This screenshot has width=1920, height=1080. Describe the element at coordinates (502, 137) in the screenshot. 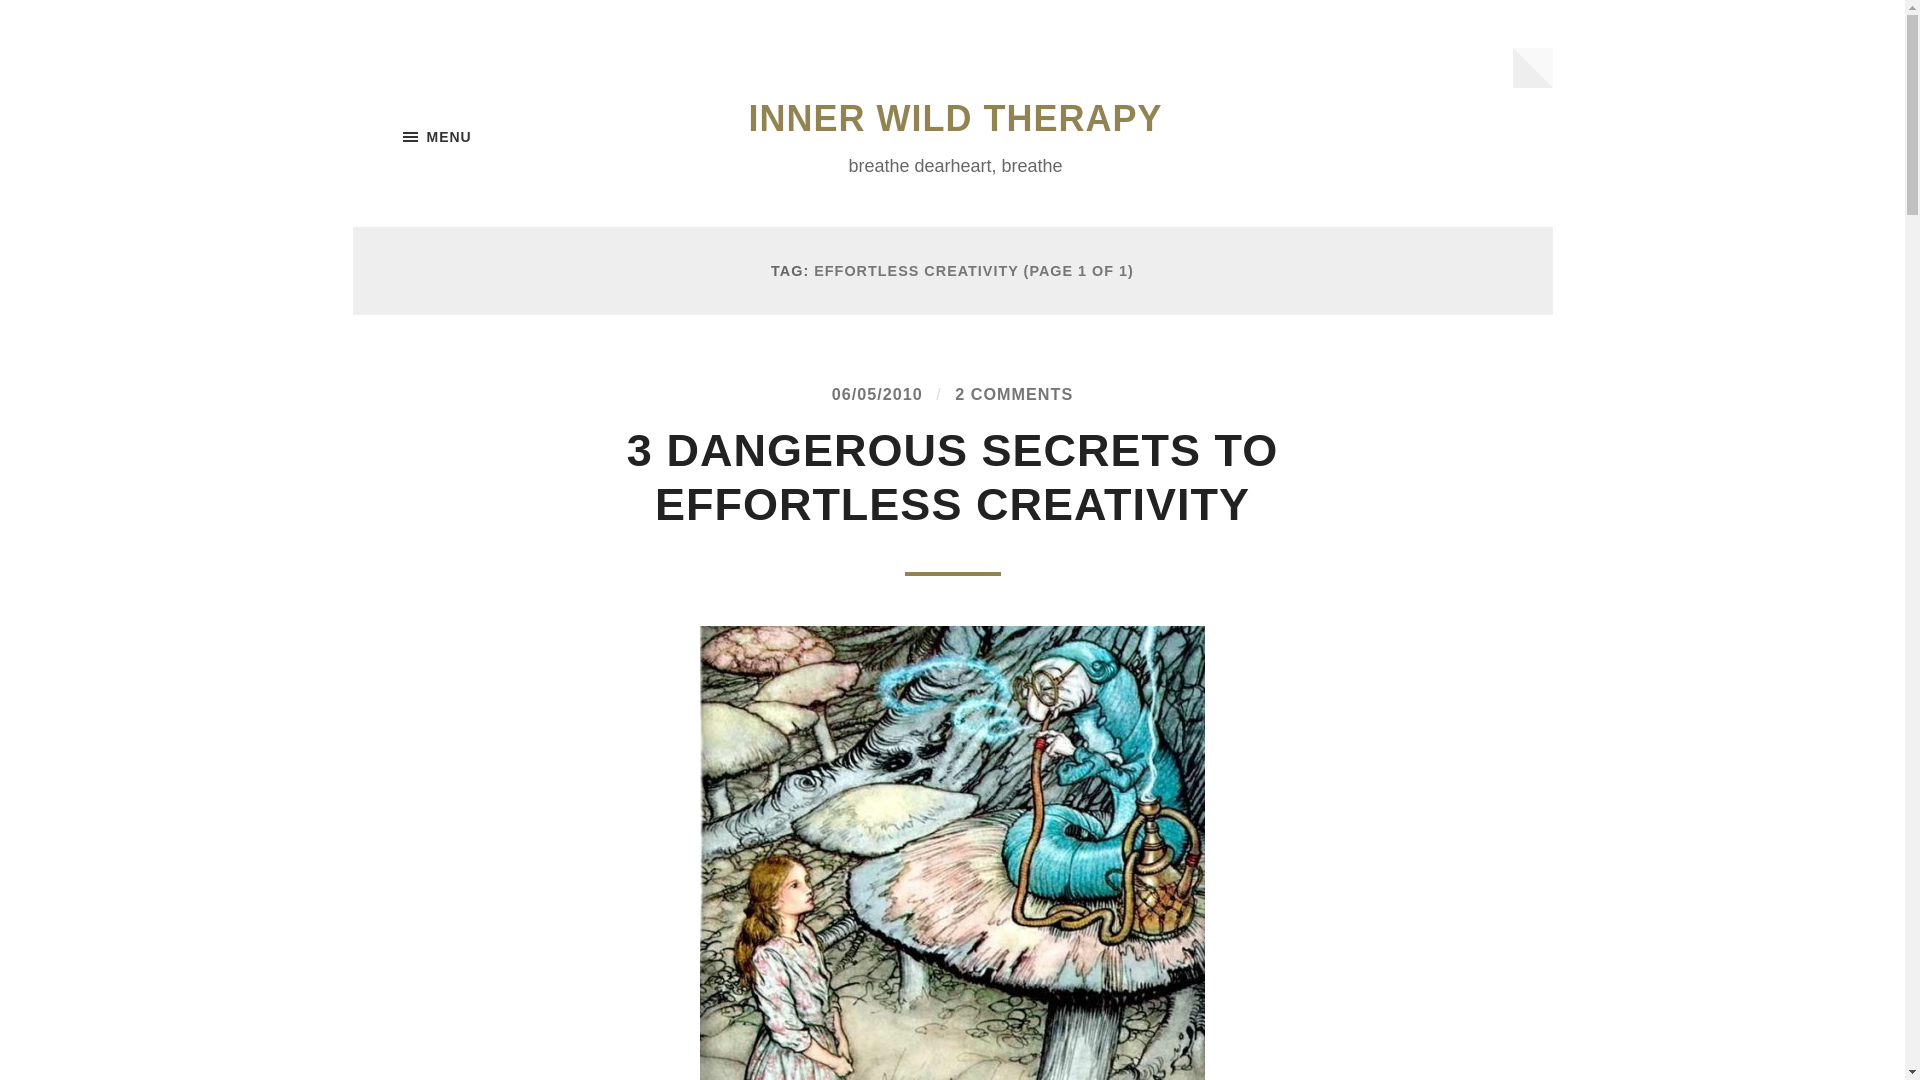

I see `MENU` at that location.